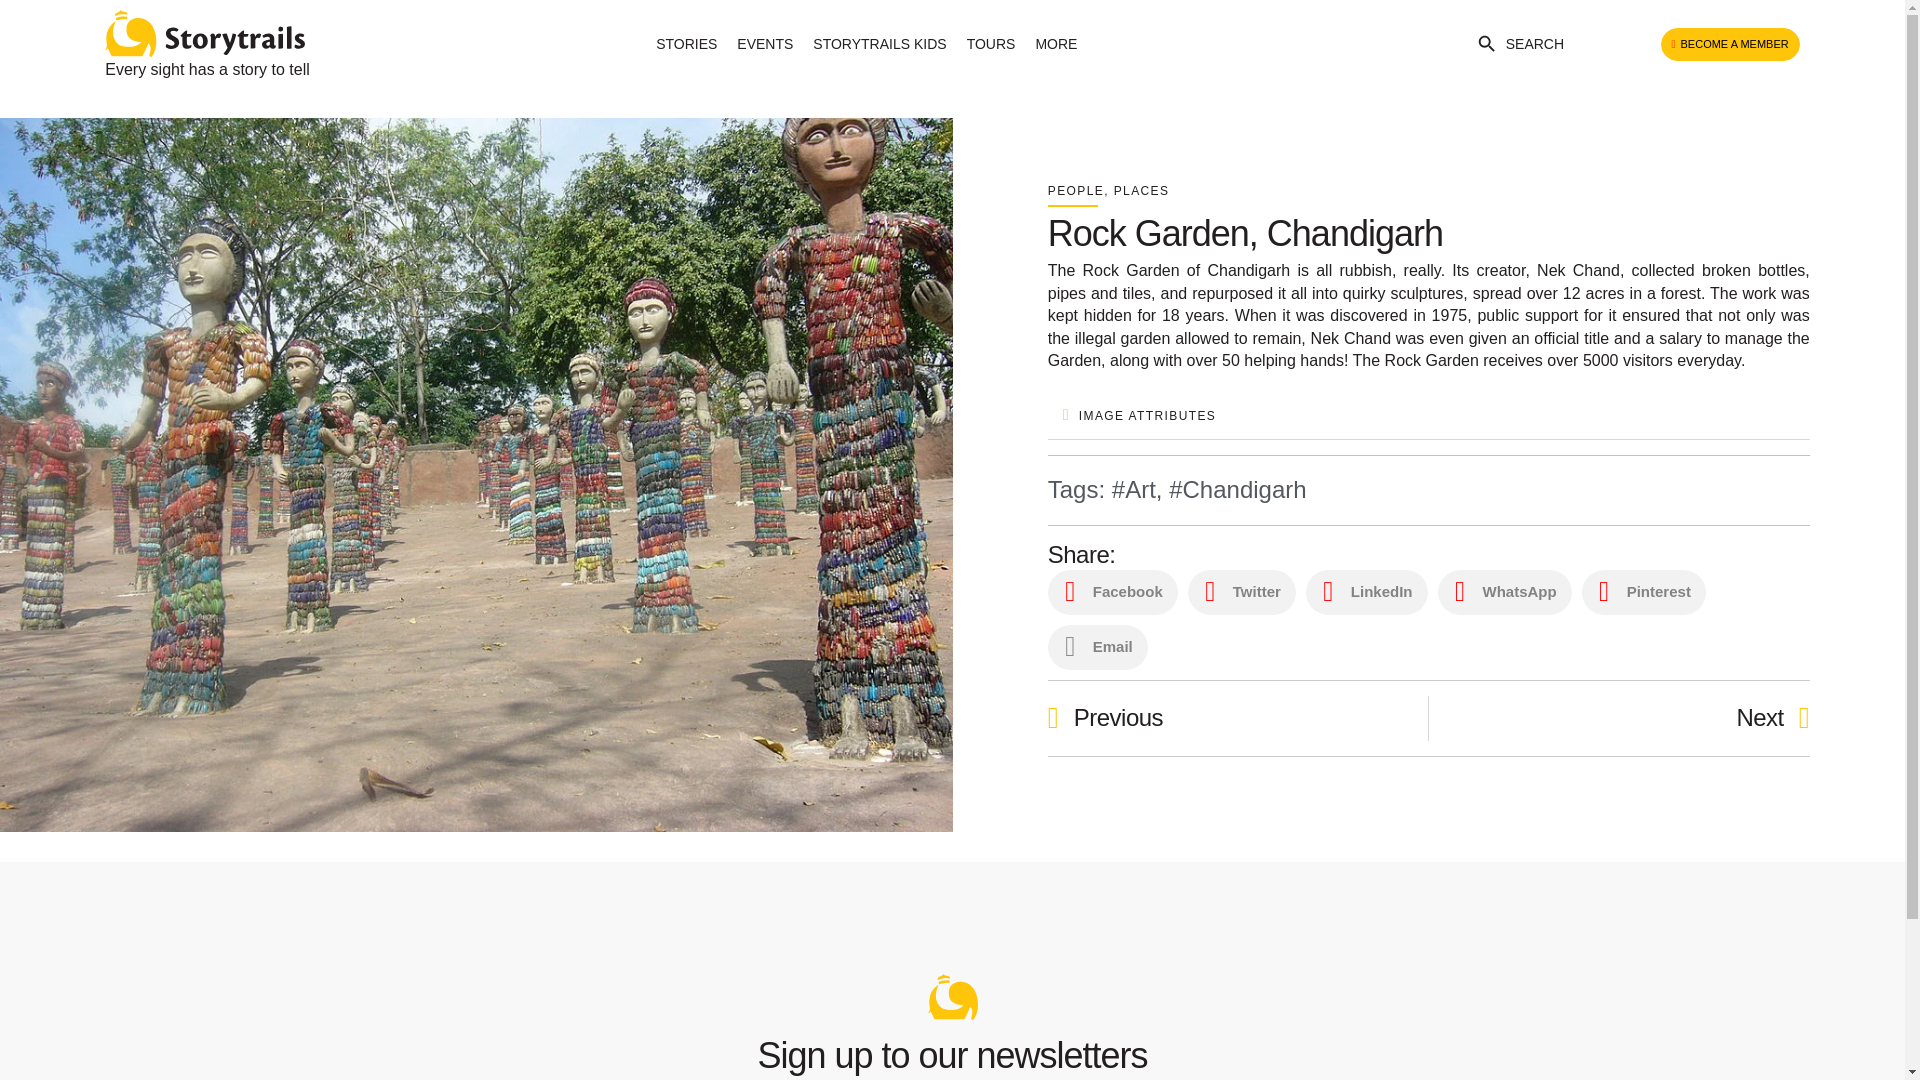 The height and width of the screenshot is (1080, 1920). What do you see at coordinates (764, 43) in the screenshot?
I see `EVENTS` at bounding box center [764, 43].